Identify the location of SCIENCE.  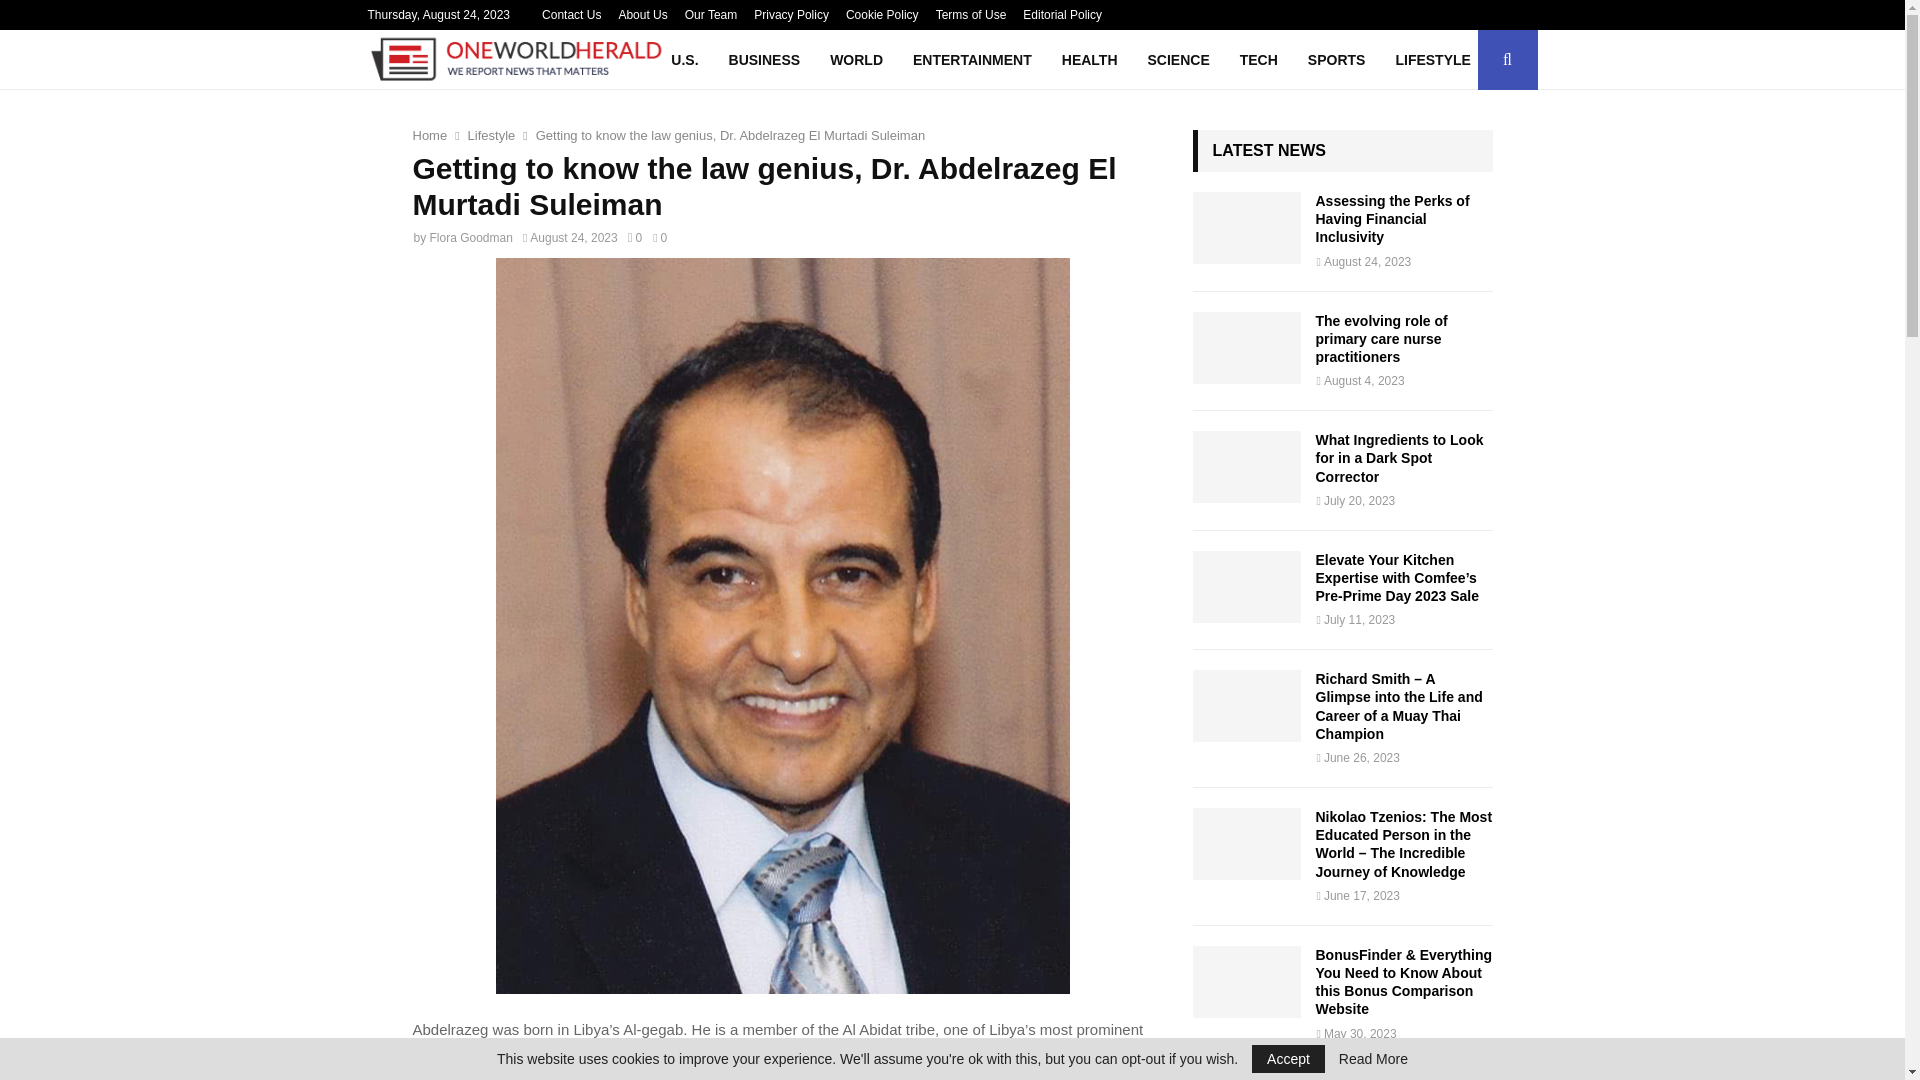
(1178, 60).